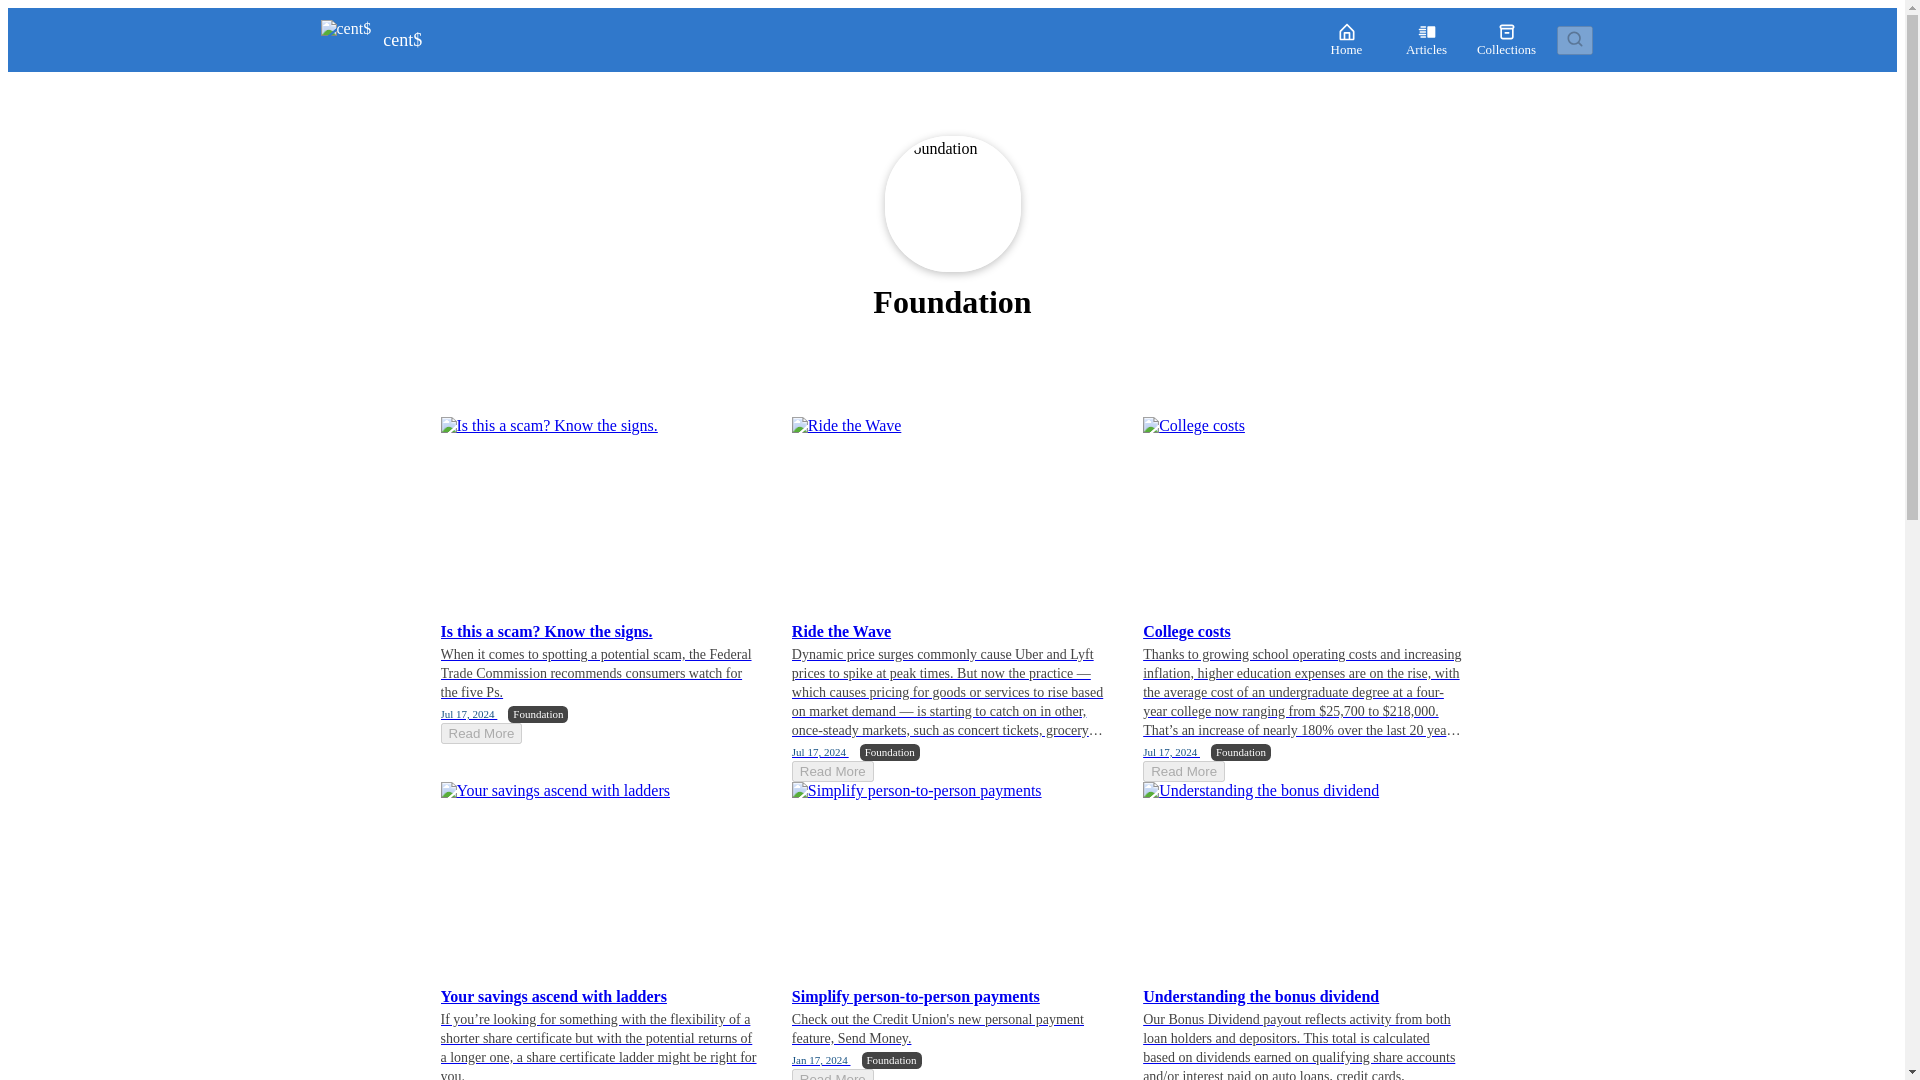  What do you see at coordinates (832, 1074) in the screenshot?
I see `Read More` at bounding box center [832, 1074].